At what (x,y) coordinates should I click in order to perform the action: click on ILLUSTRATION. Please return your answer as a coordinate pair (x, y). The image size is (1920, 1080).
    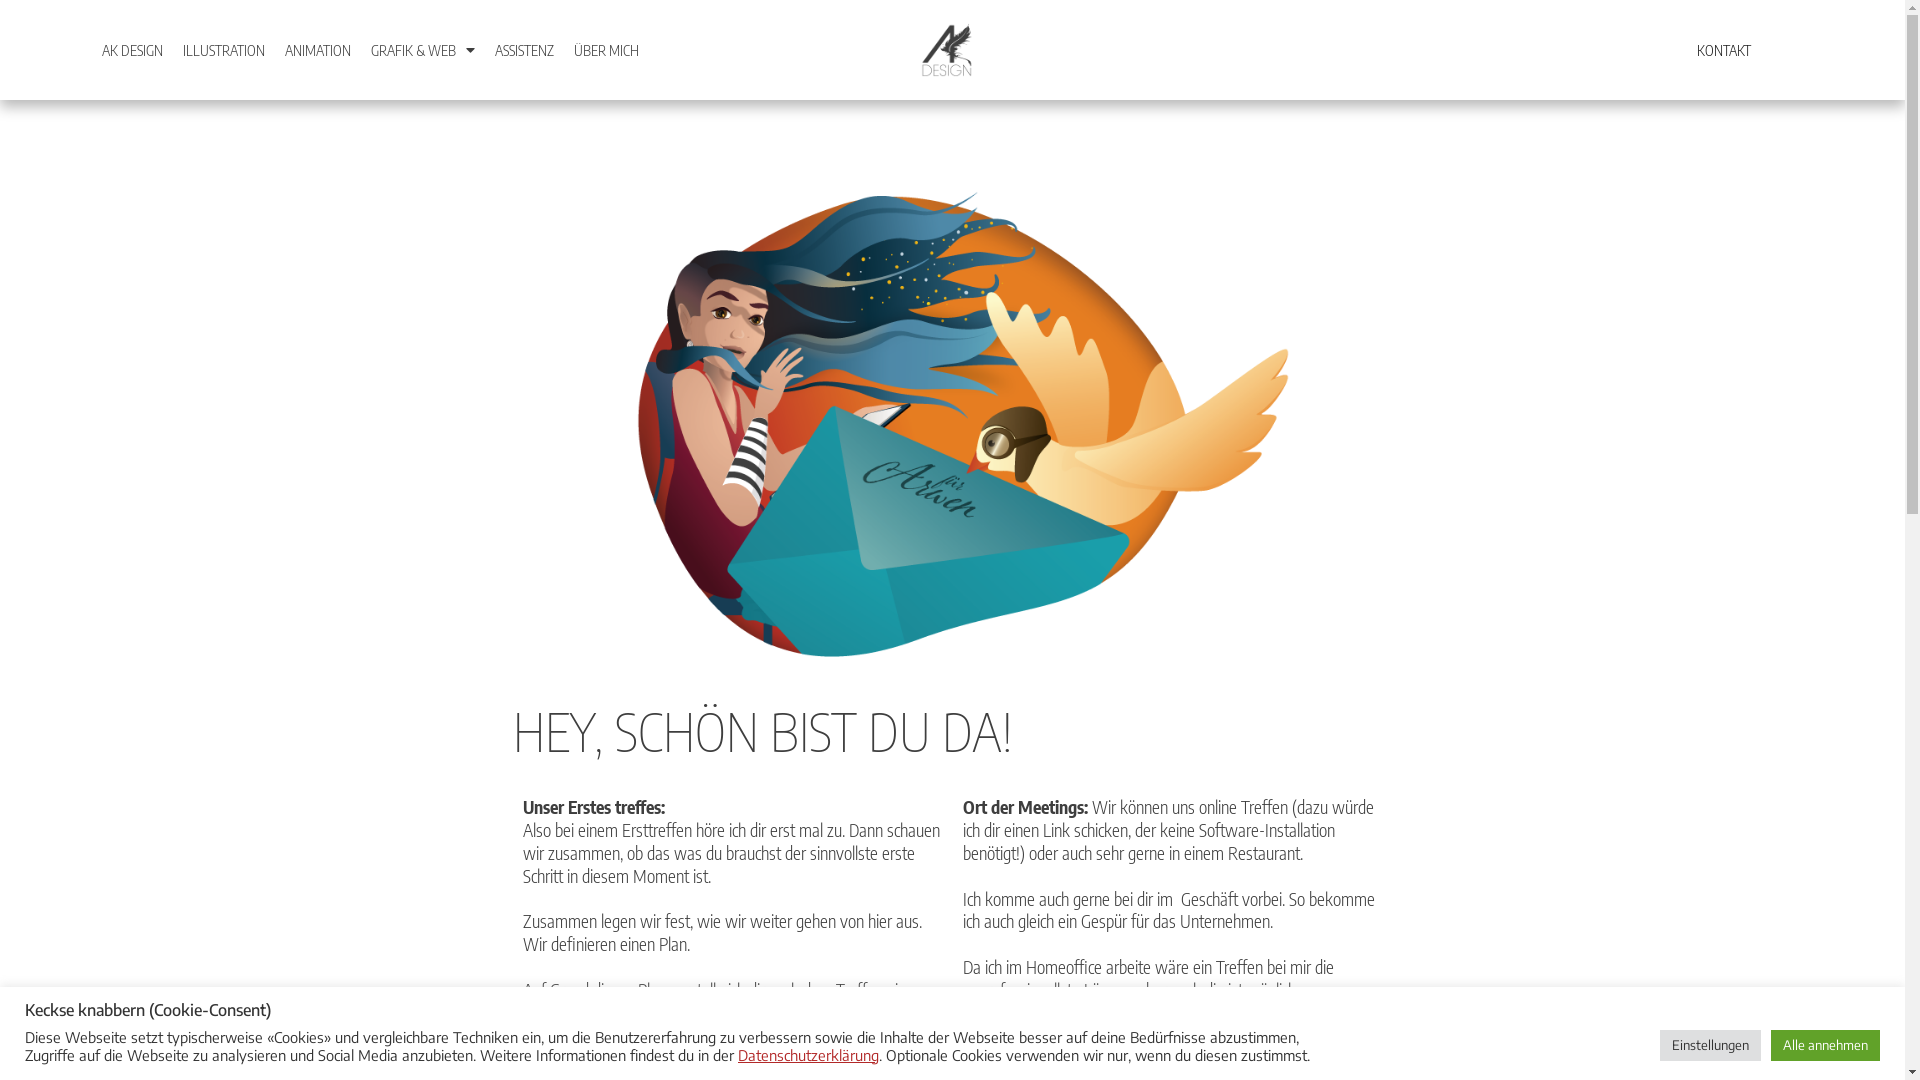
    Looking at the image, I should click on (224, 50).